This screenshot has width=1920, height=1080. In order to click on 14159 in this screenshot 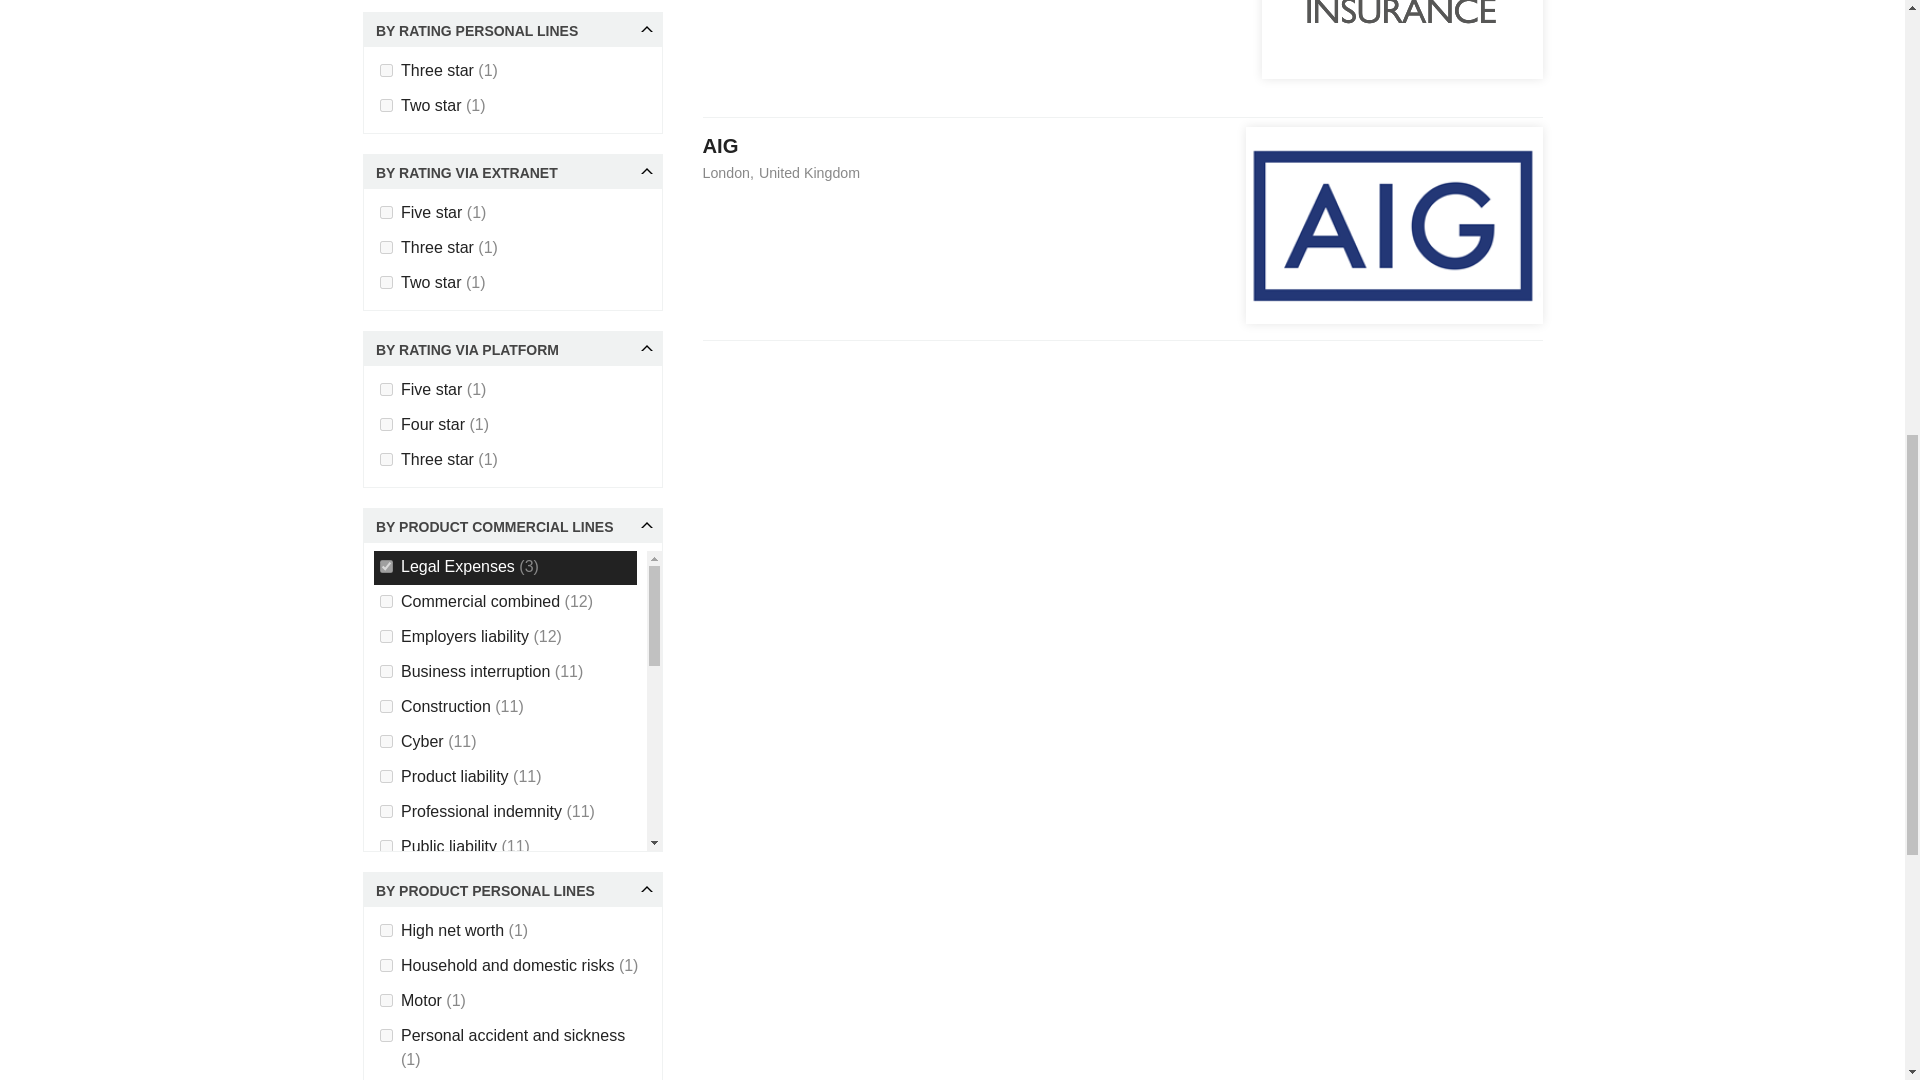, I will do `click(386, 246)`.